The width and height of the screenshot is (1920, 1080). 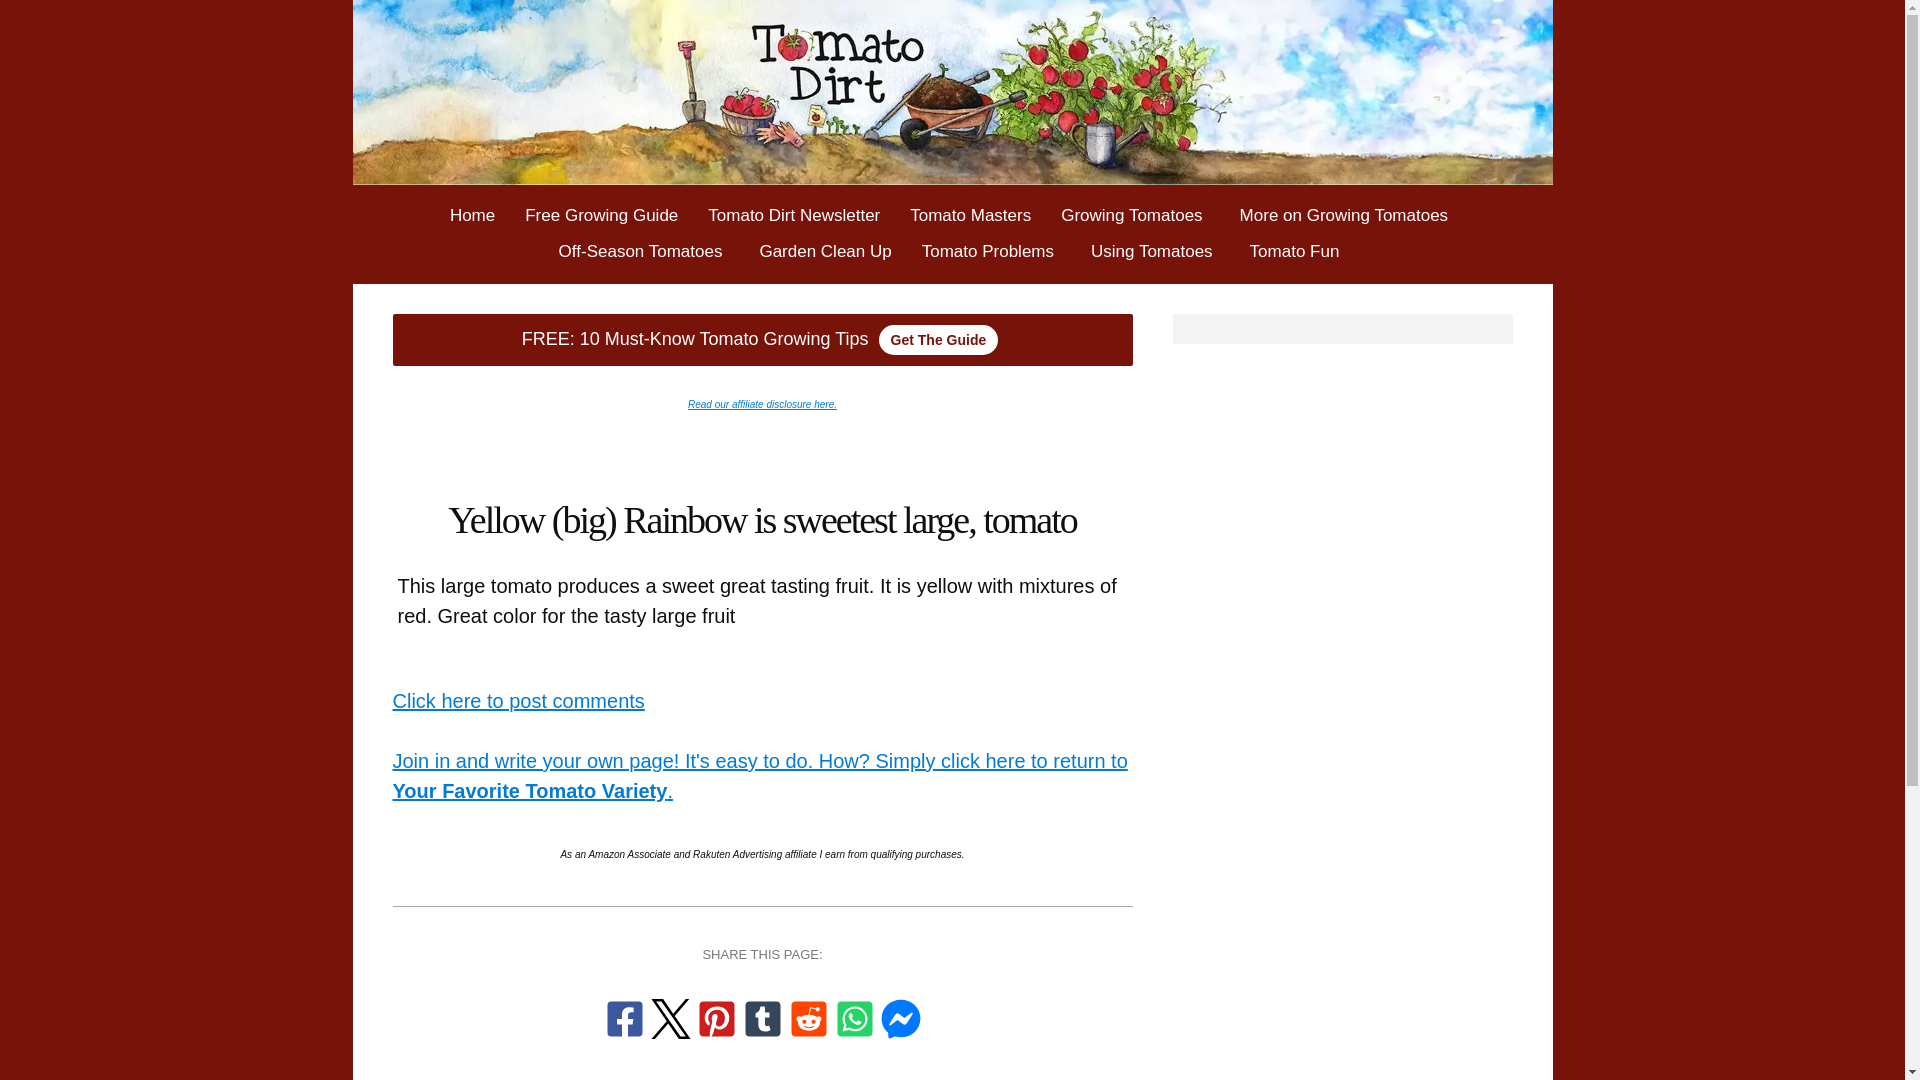 I want to click on Home, so click(x=472, y=214).